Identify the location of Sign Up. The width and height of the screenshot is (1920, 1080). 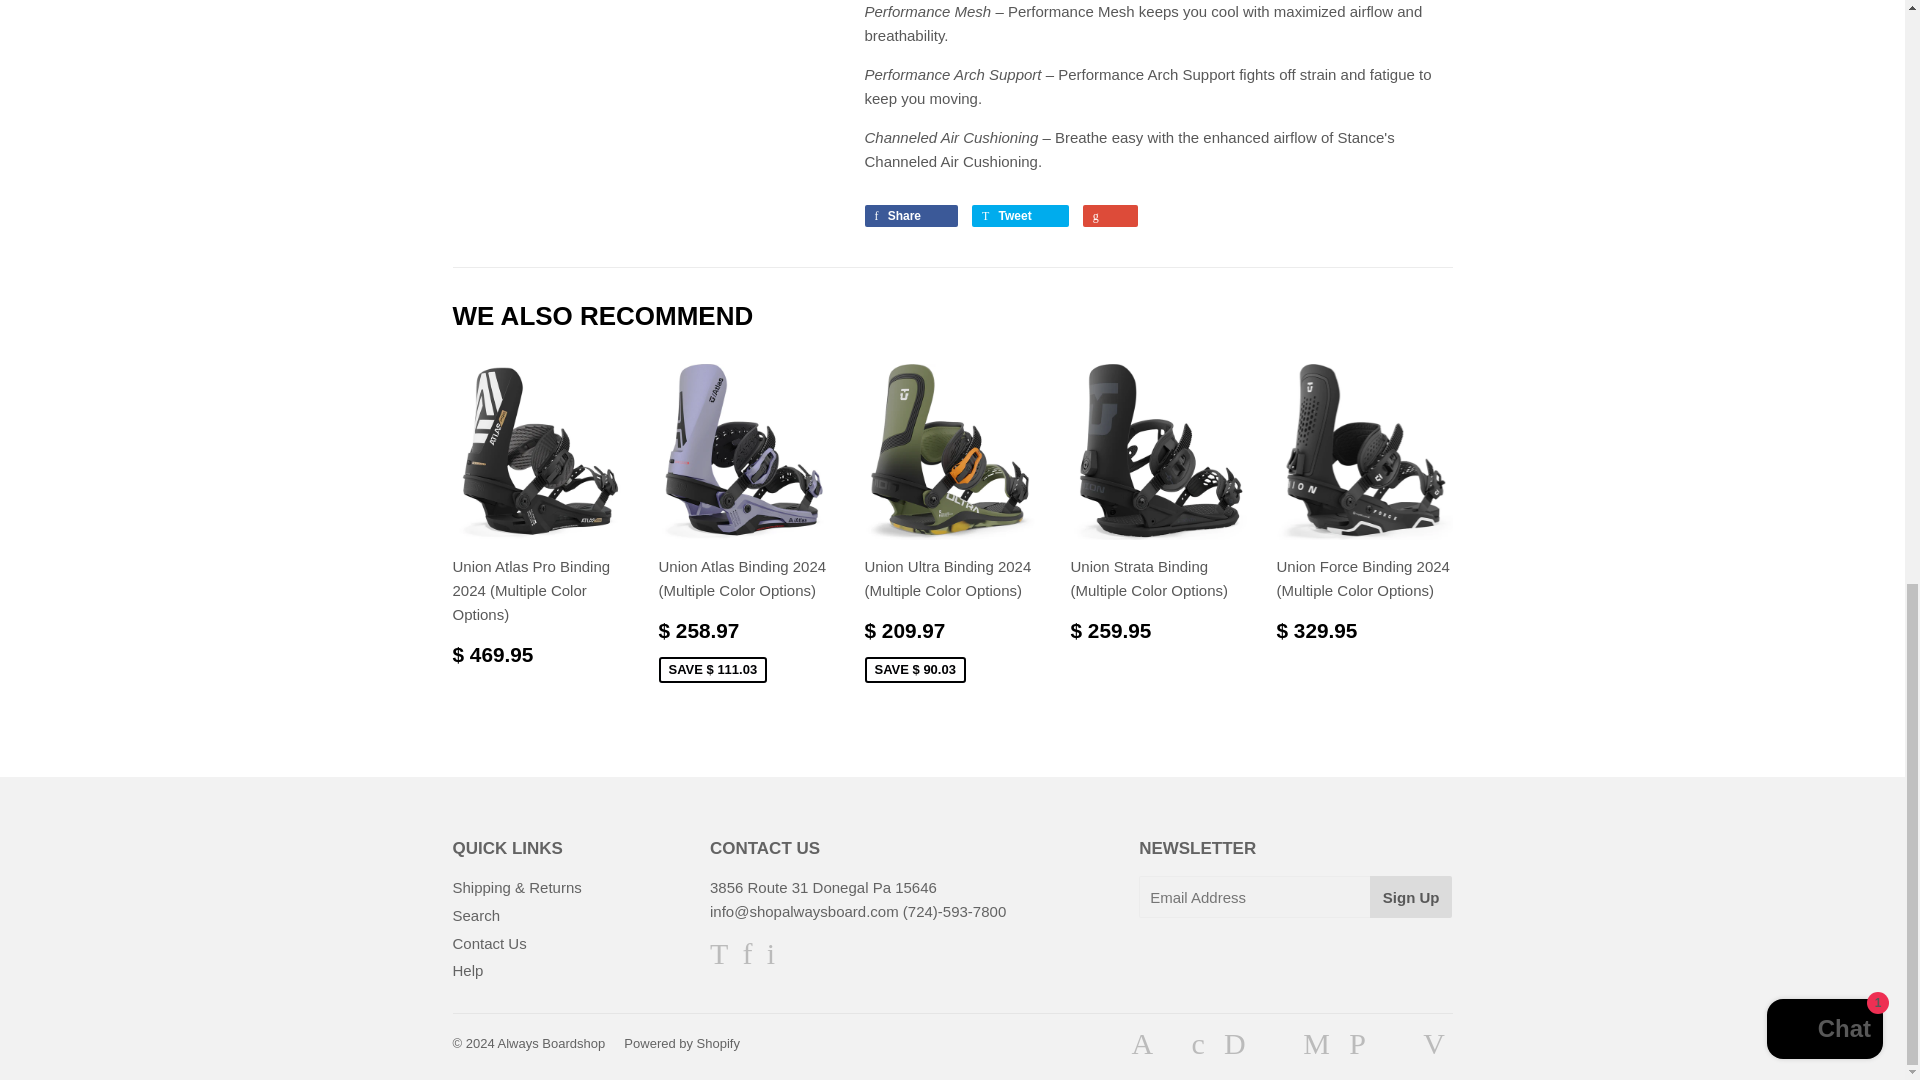
(1412, 896).